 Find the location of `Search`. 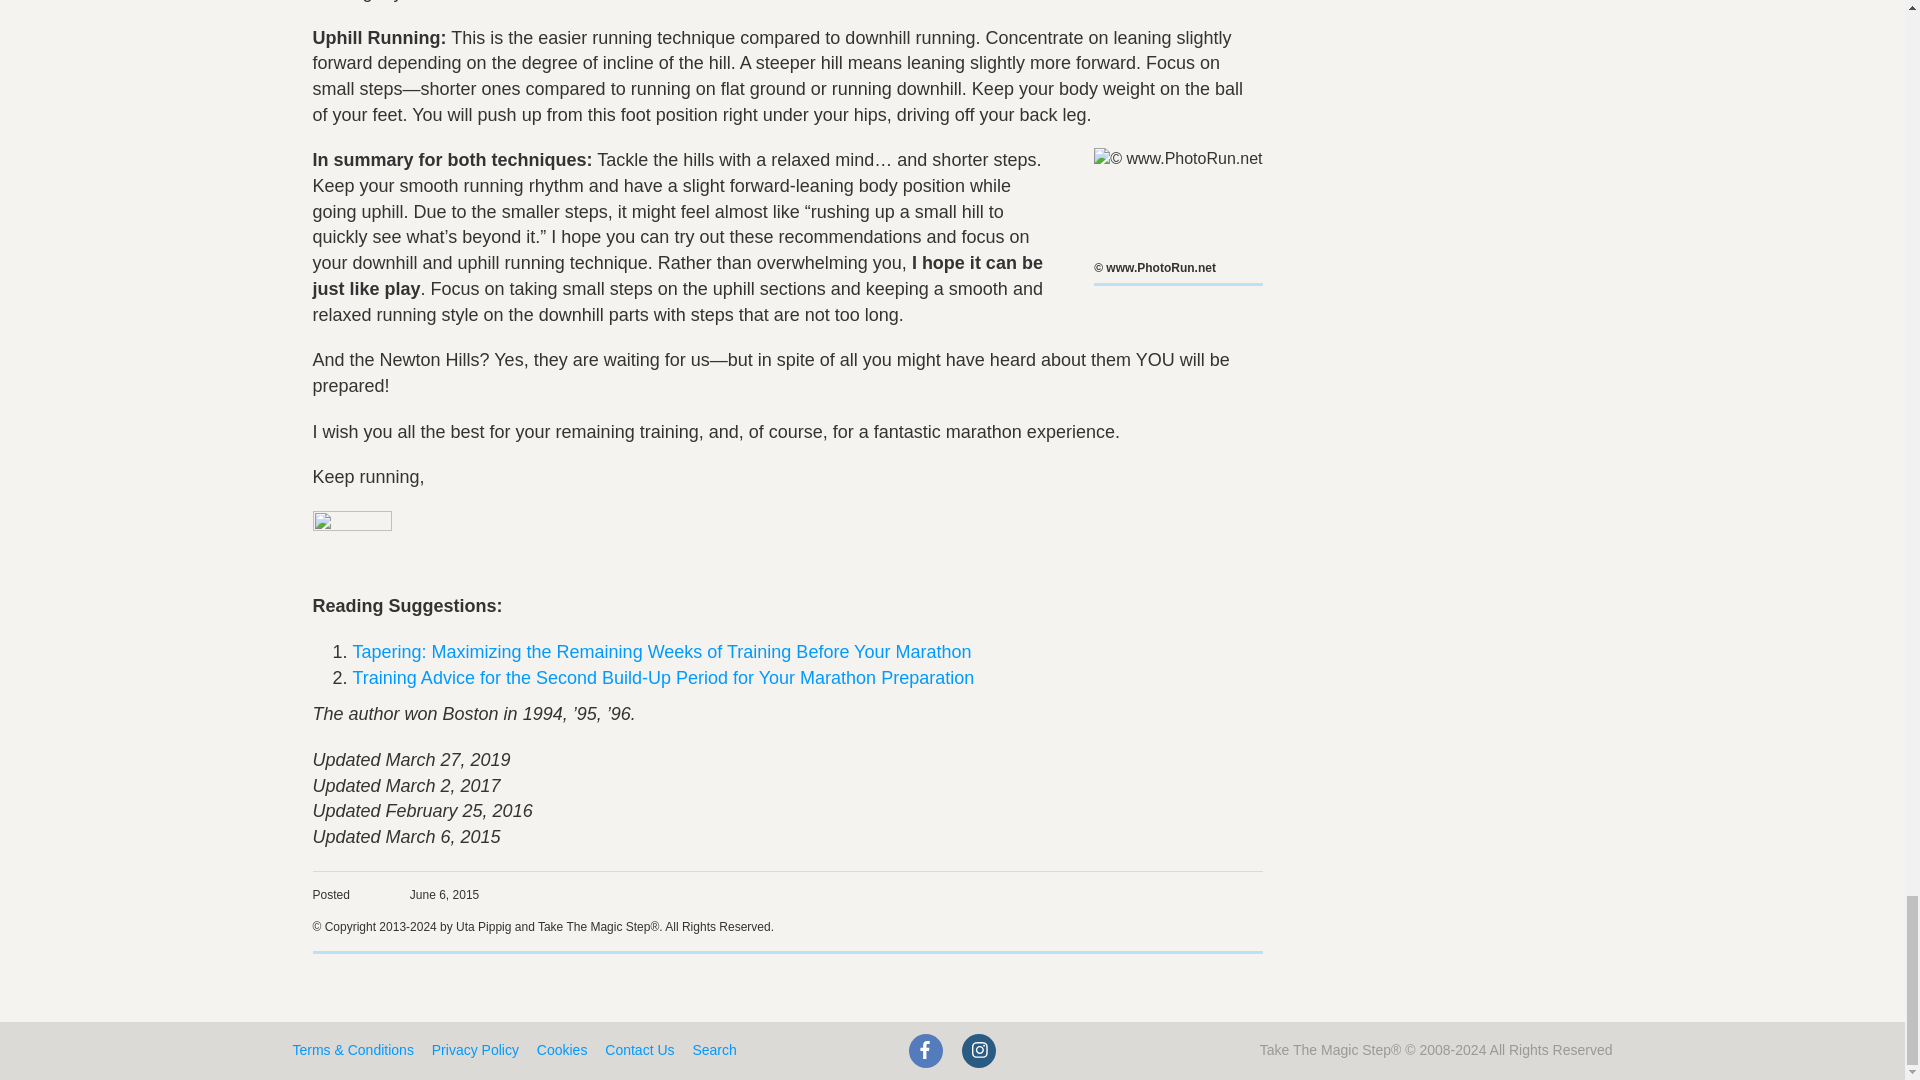

Search is located at coordinates (713, 1050).